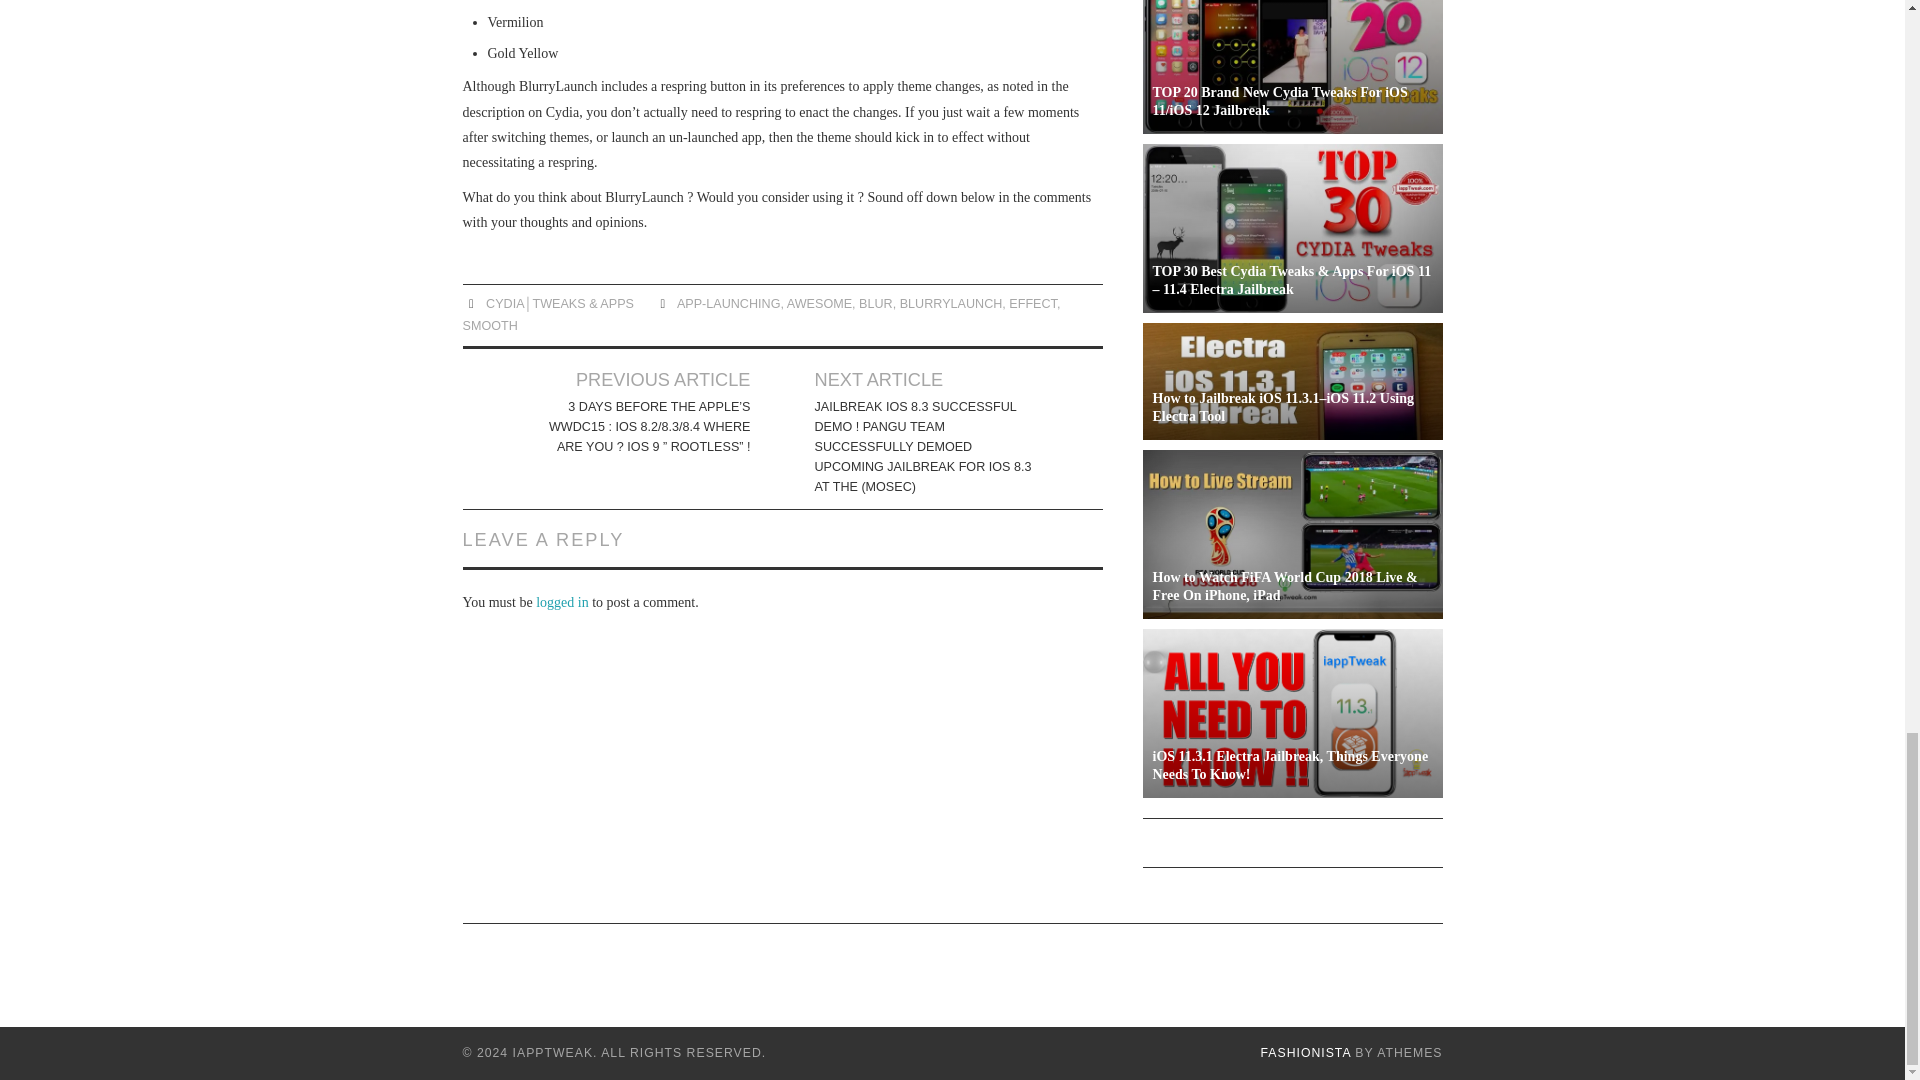  What do you see at coordinates (562, 602) in the screenshot?
I see `logged in` at bounding box center [562, 602].